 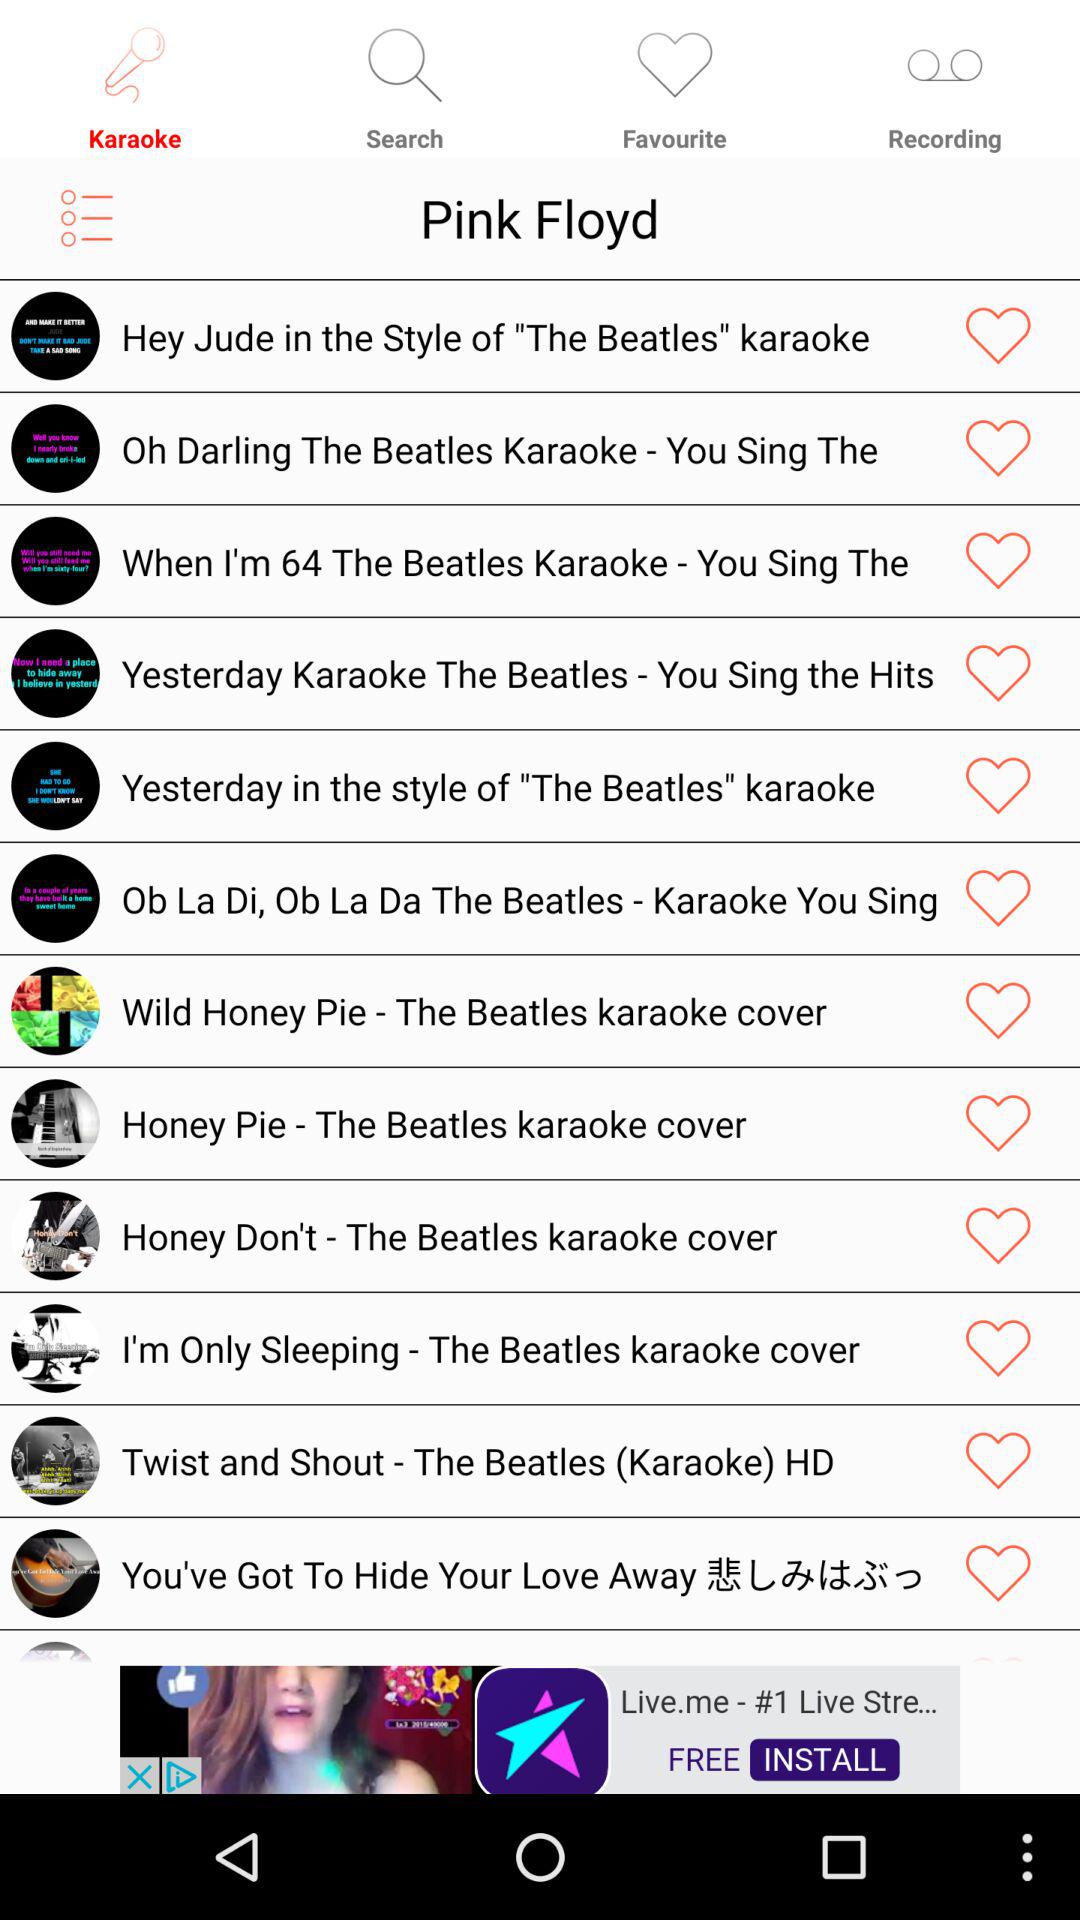 I want to click on love track, so click(x=998, y=673).